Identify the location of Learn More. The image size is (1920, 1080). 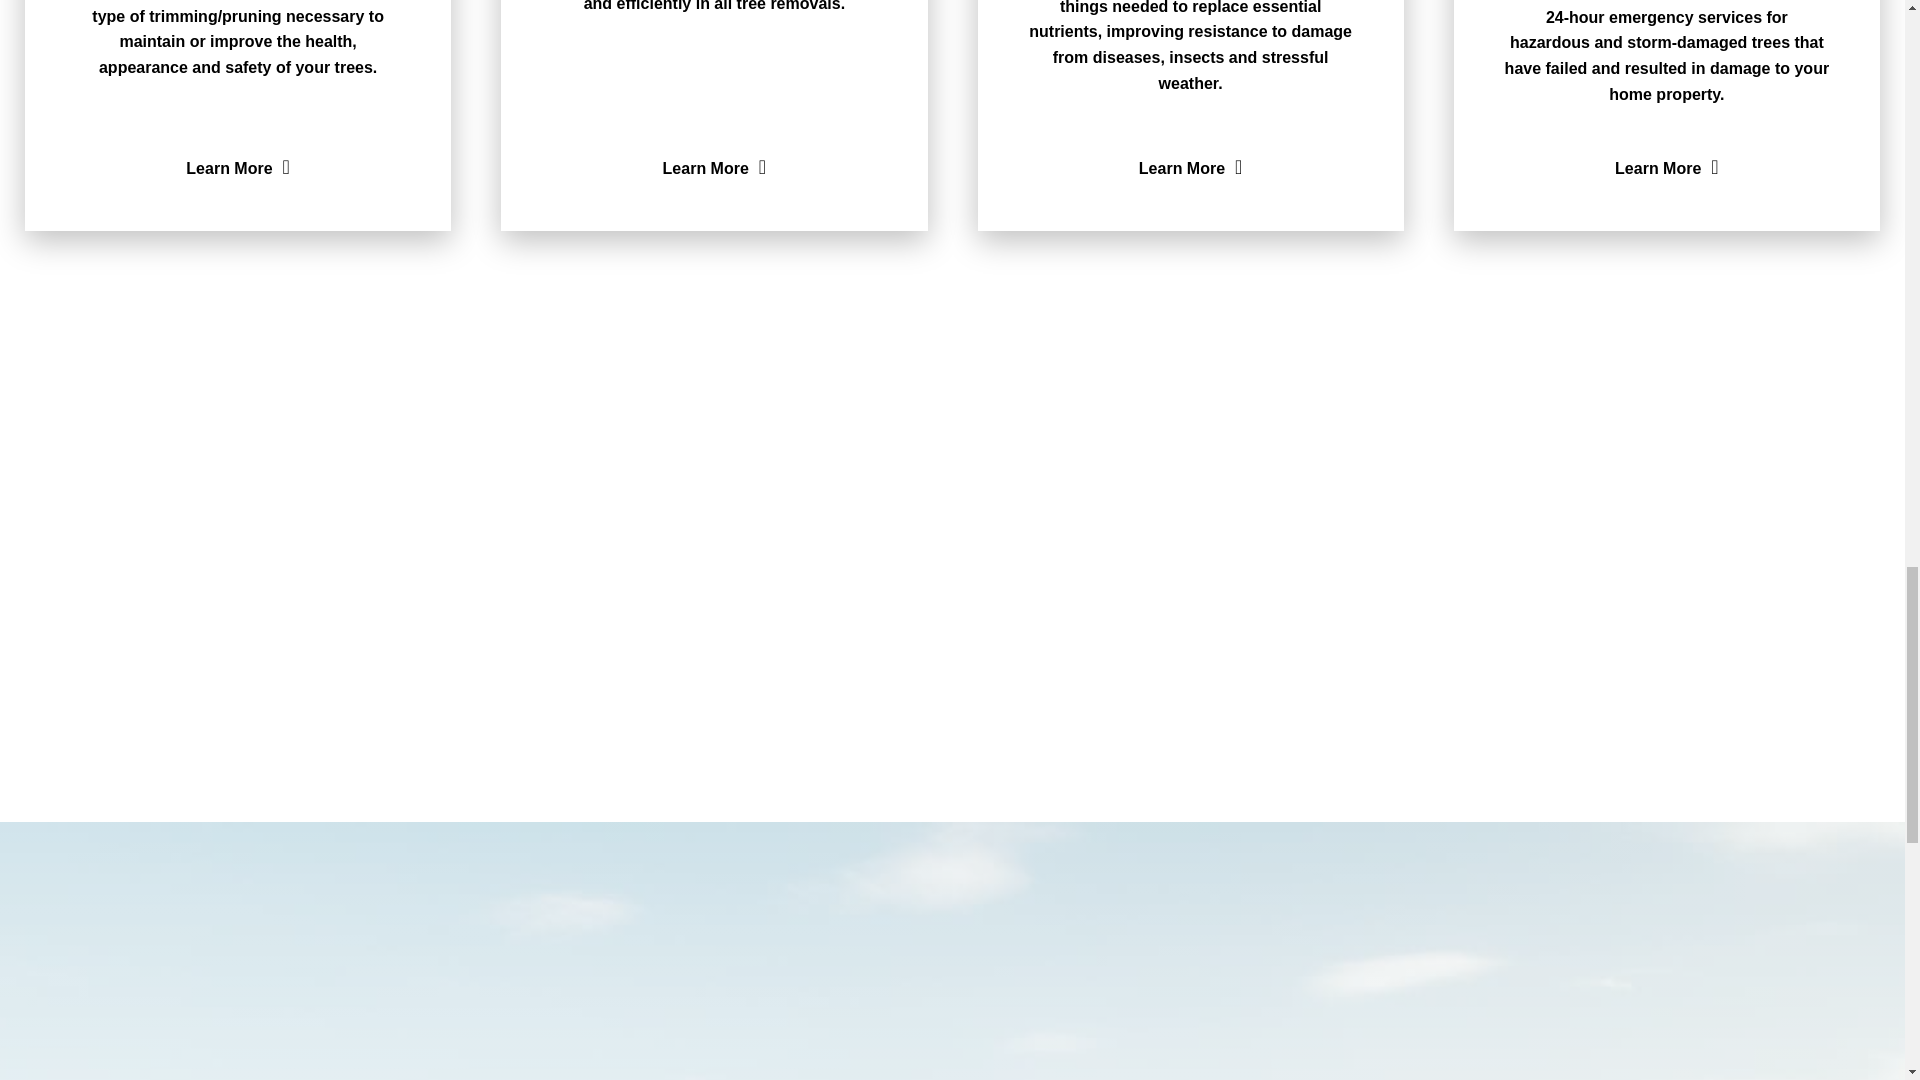
(1190, 168).